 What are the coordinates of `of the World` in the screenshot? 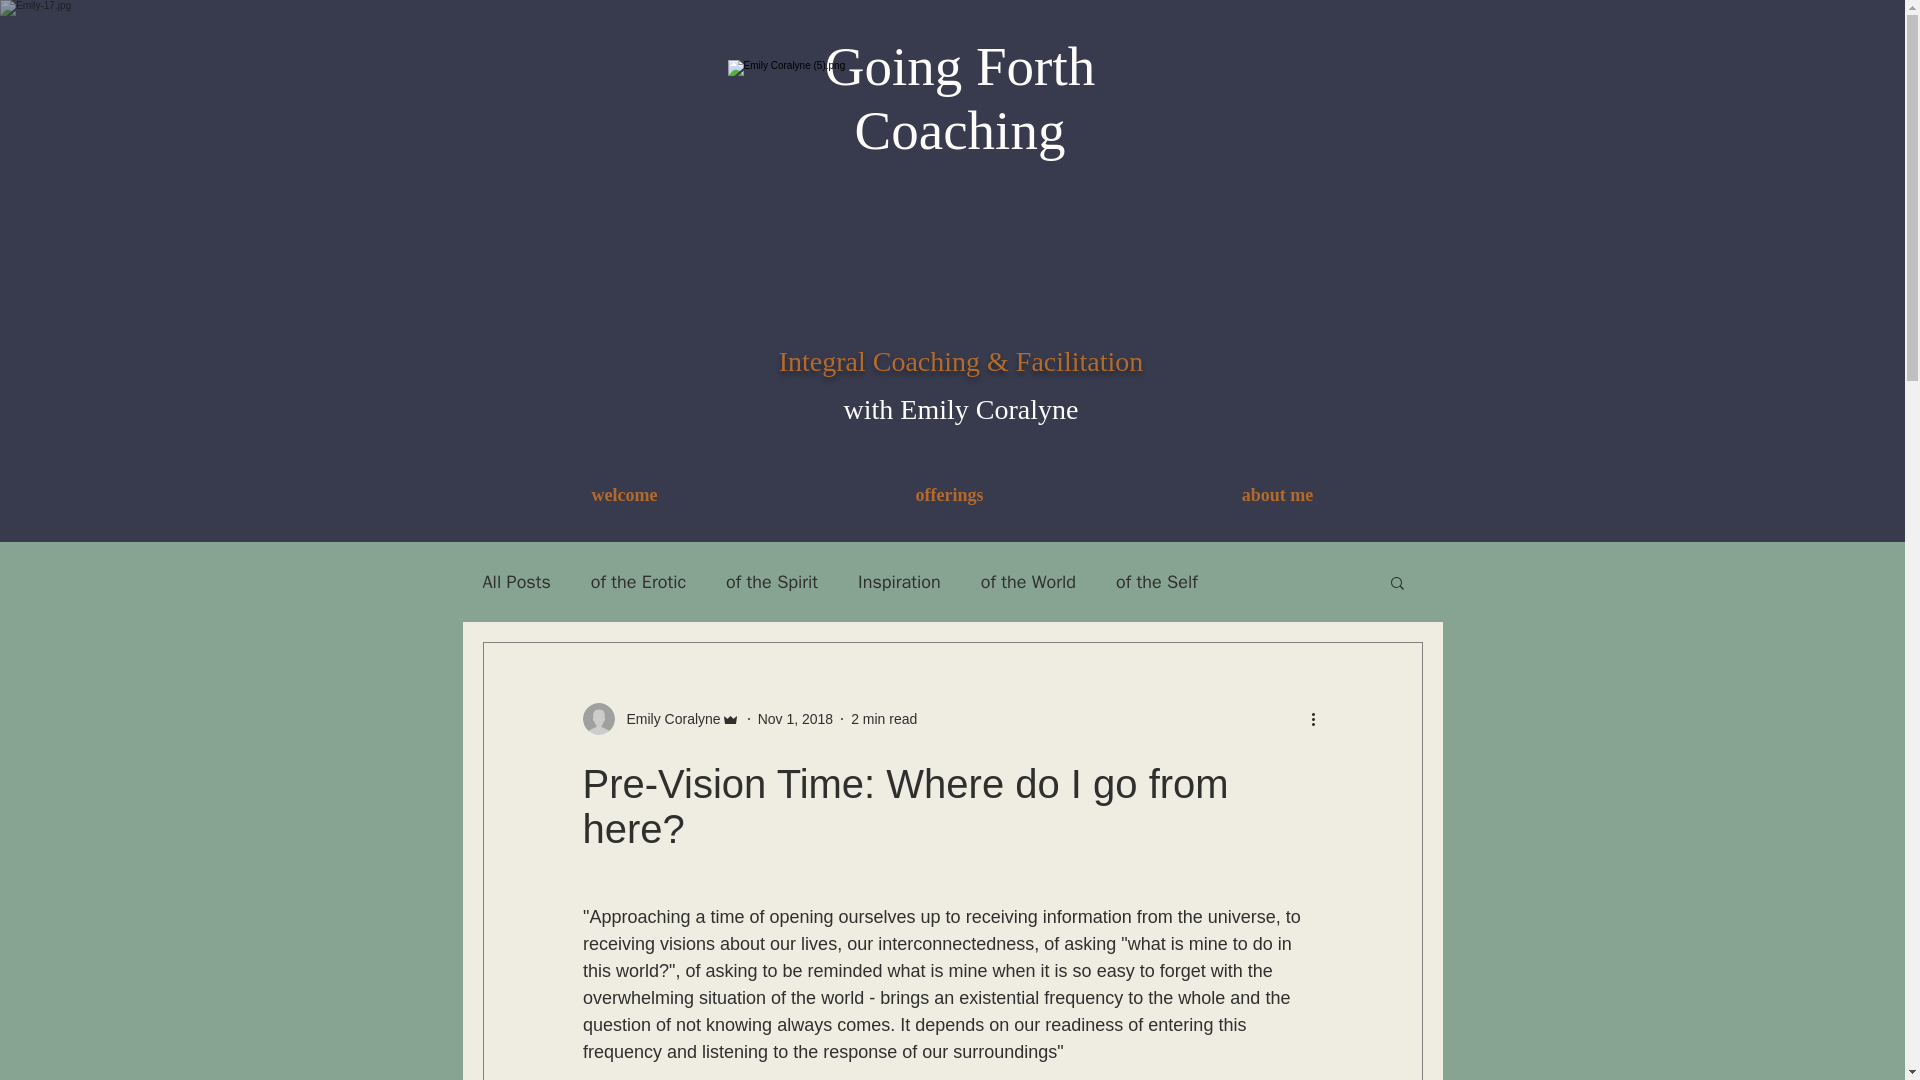 It's located at (1028, 582).